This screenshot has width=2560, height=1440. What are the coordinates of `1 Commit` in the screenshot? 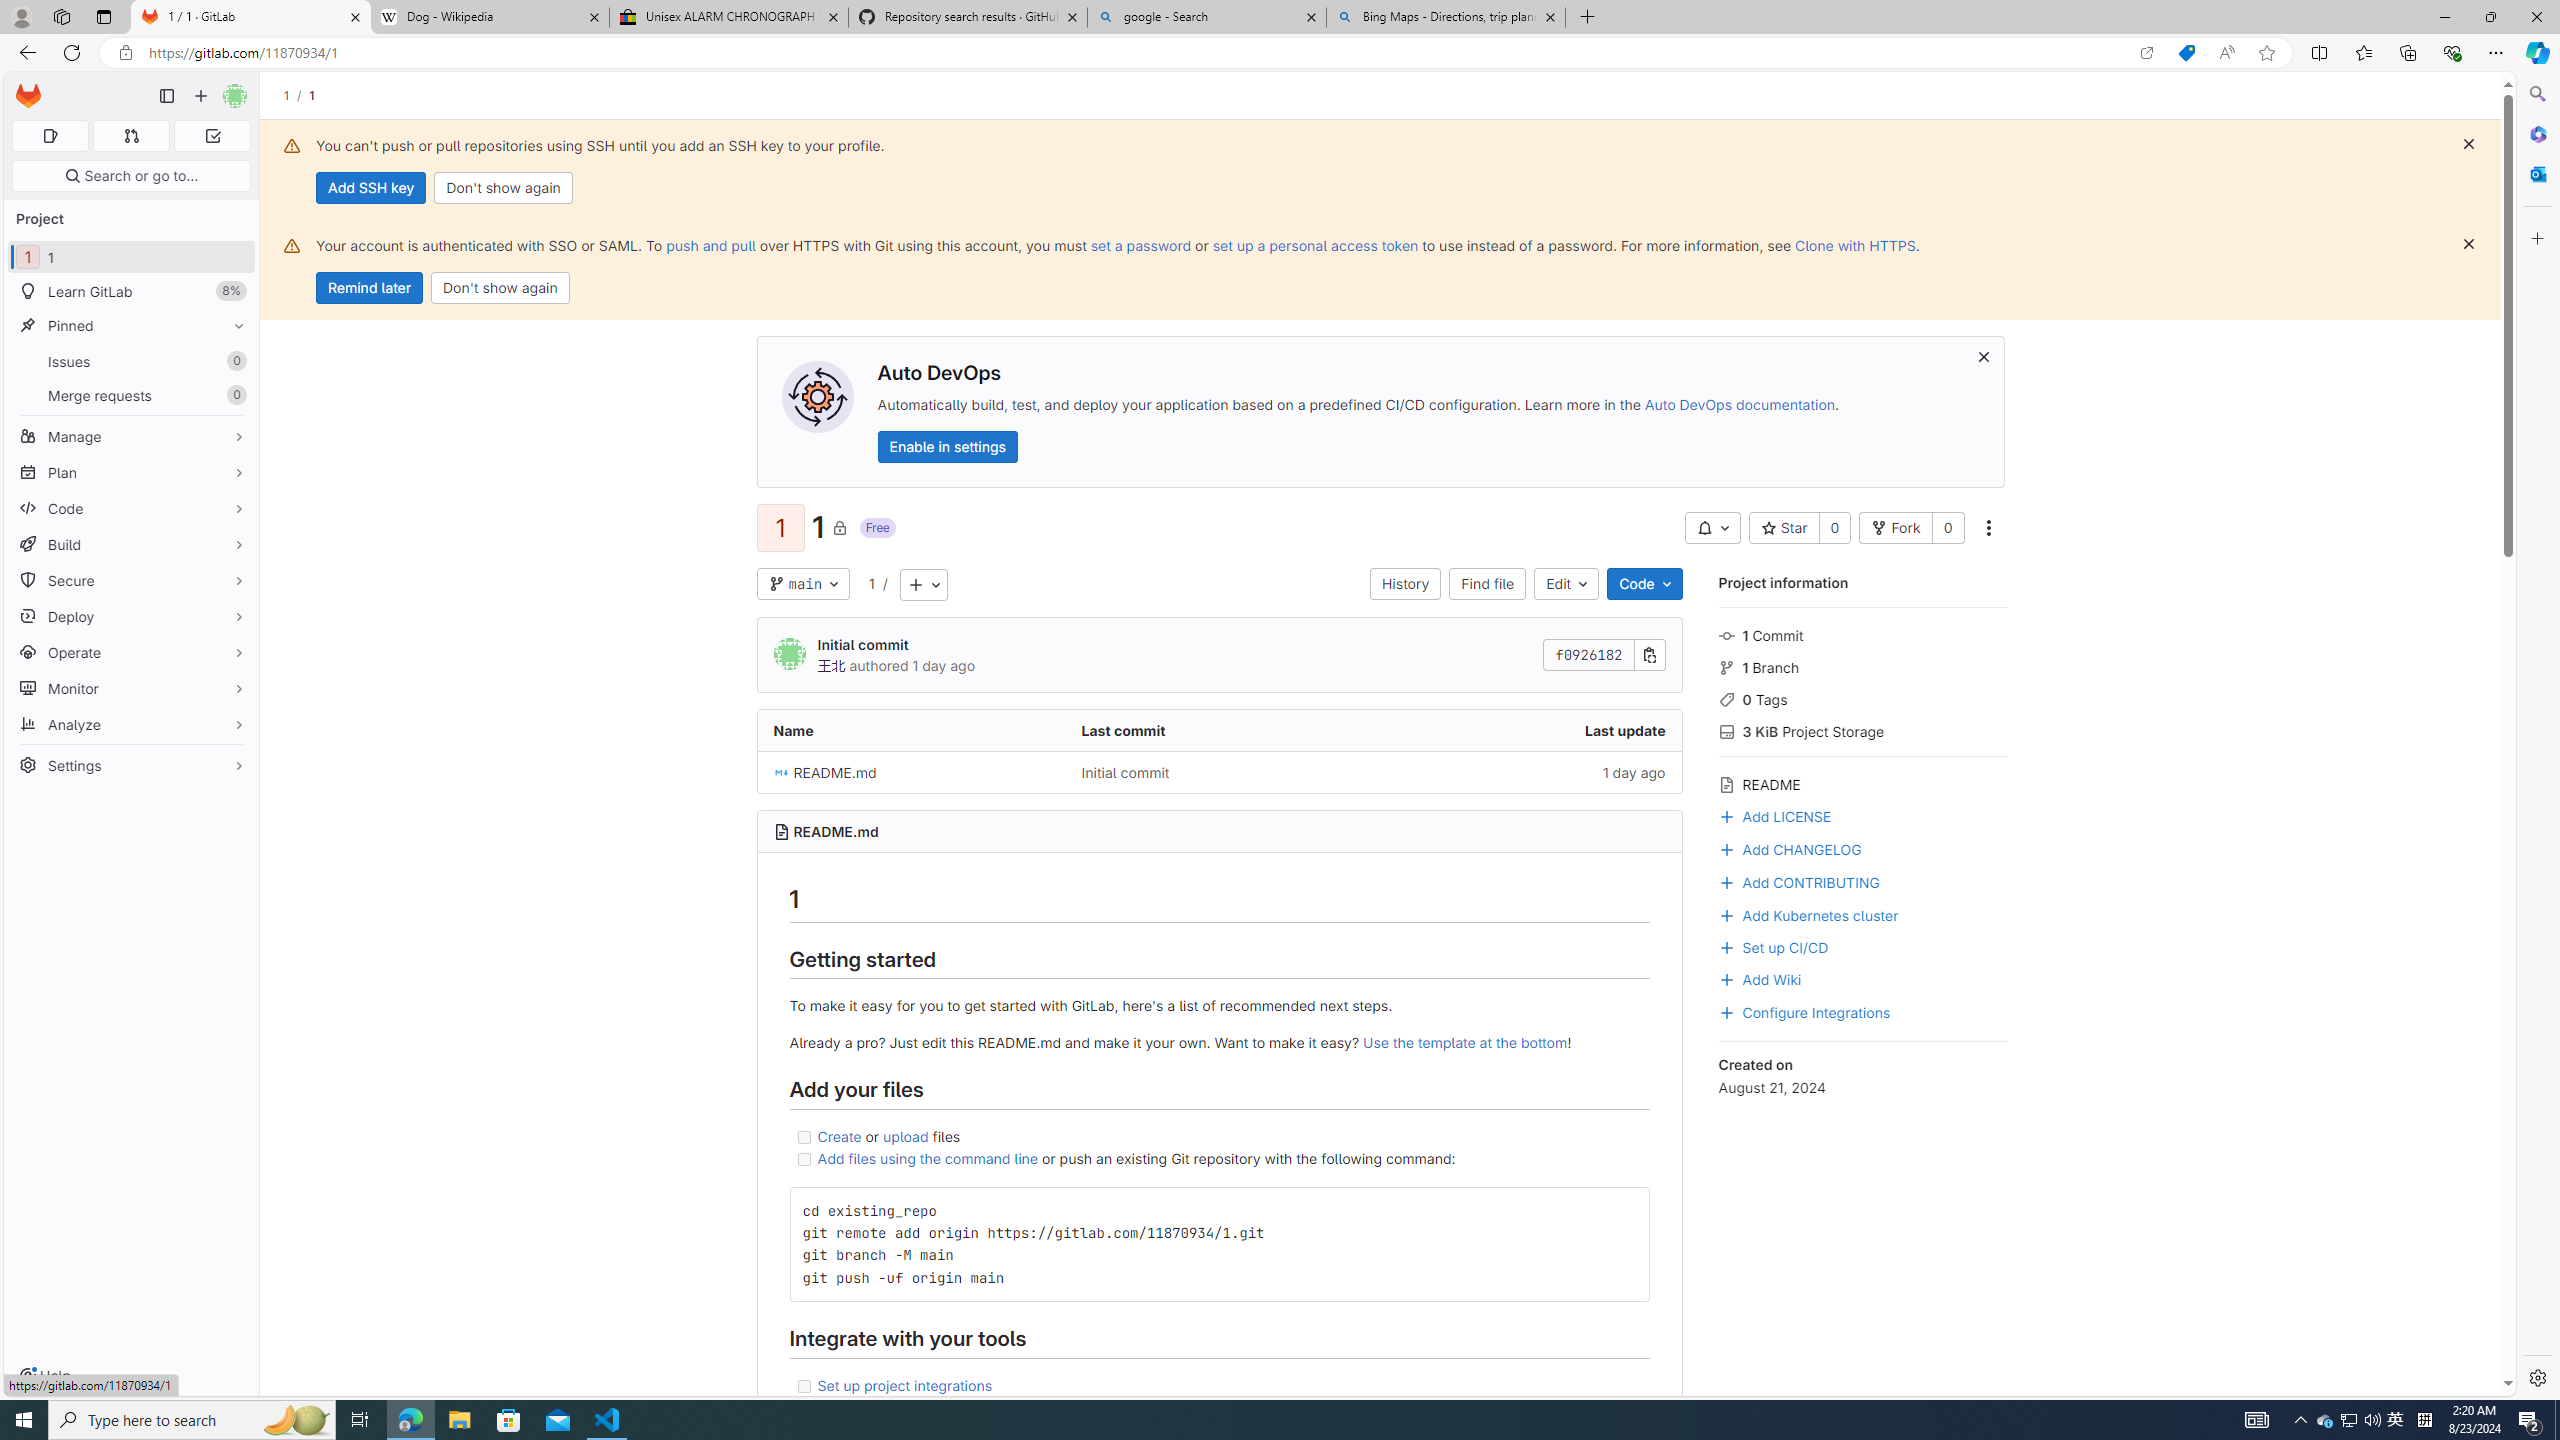 It's located at (1862, 634).